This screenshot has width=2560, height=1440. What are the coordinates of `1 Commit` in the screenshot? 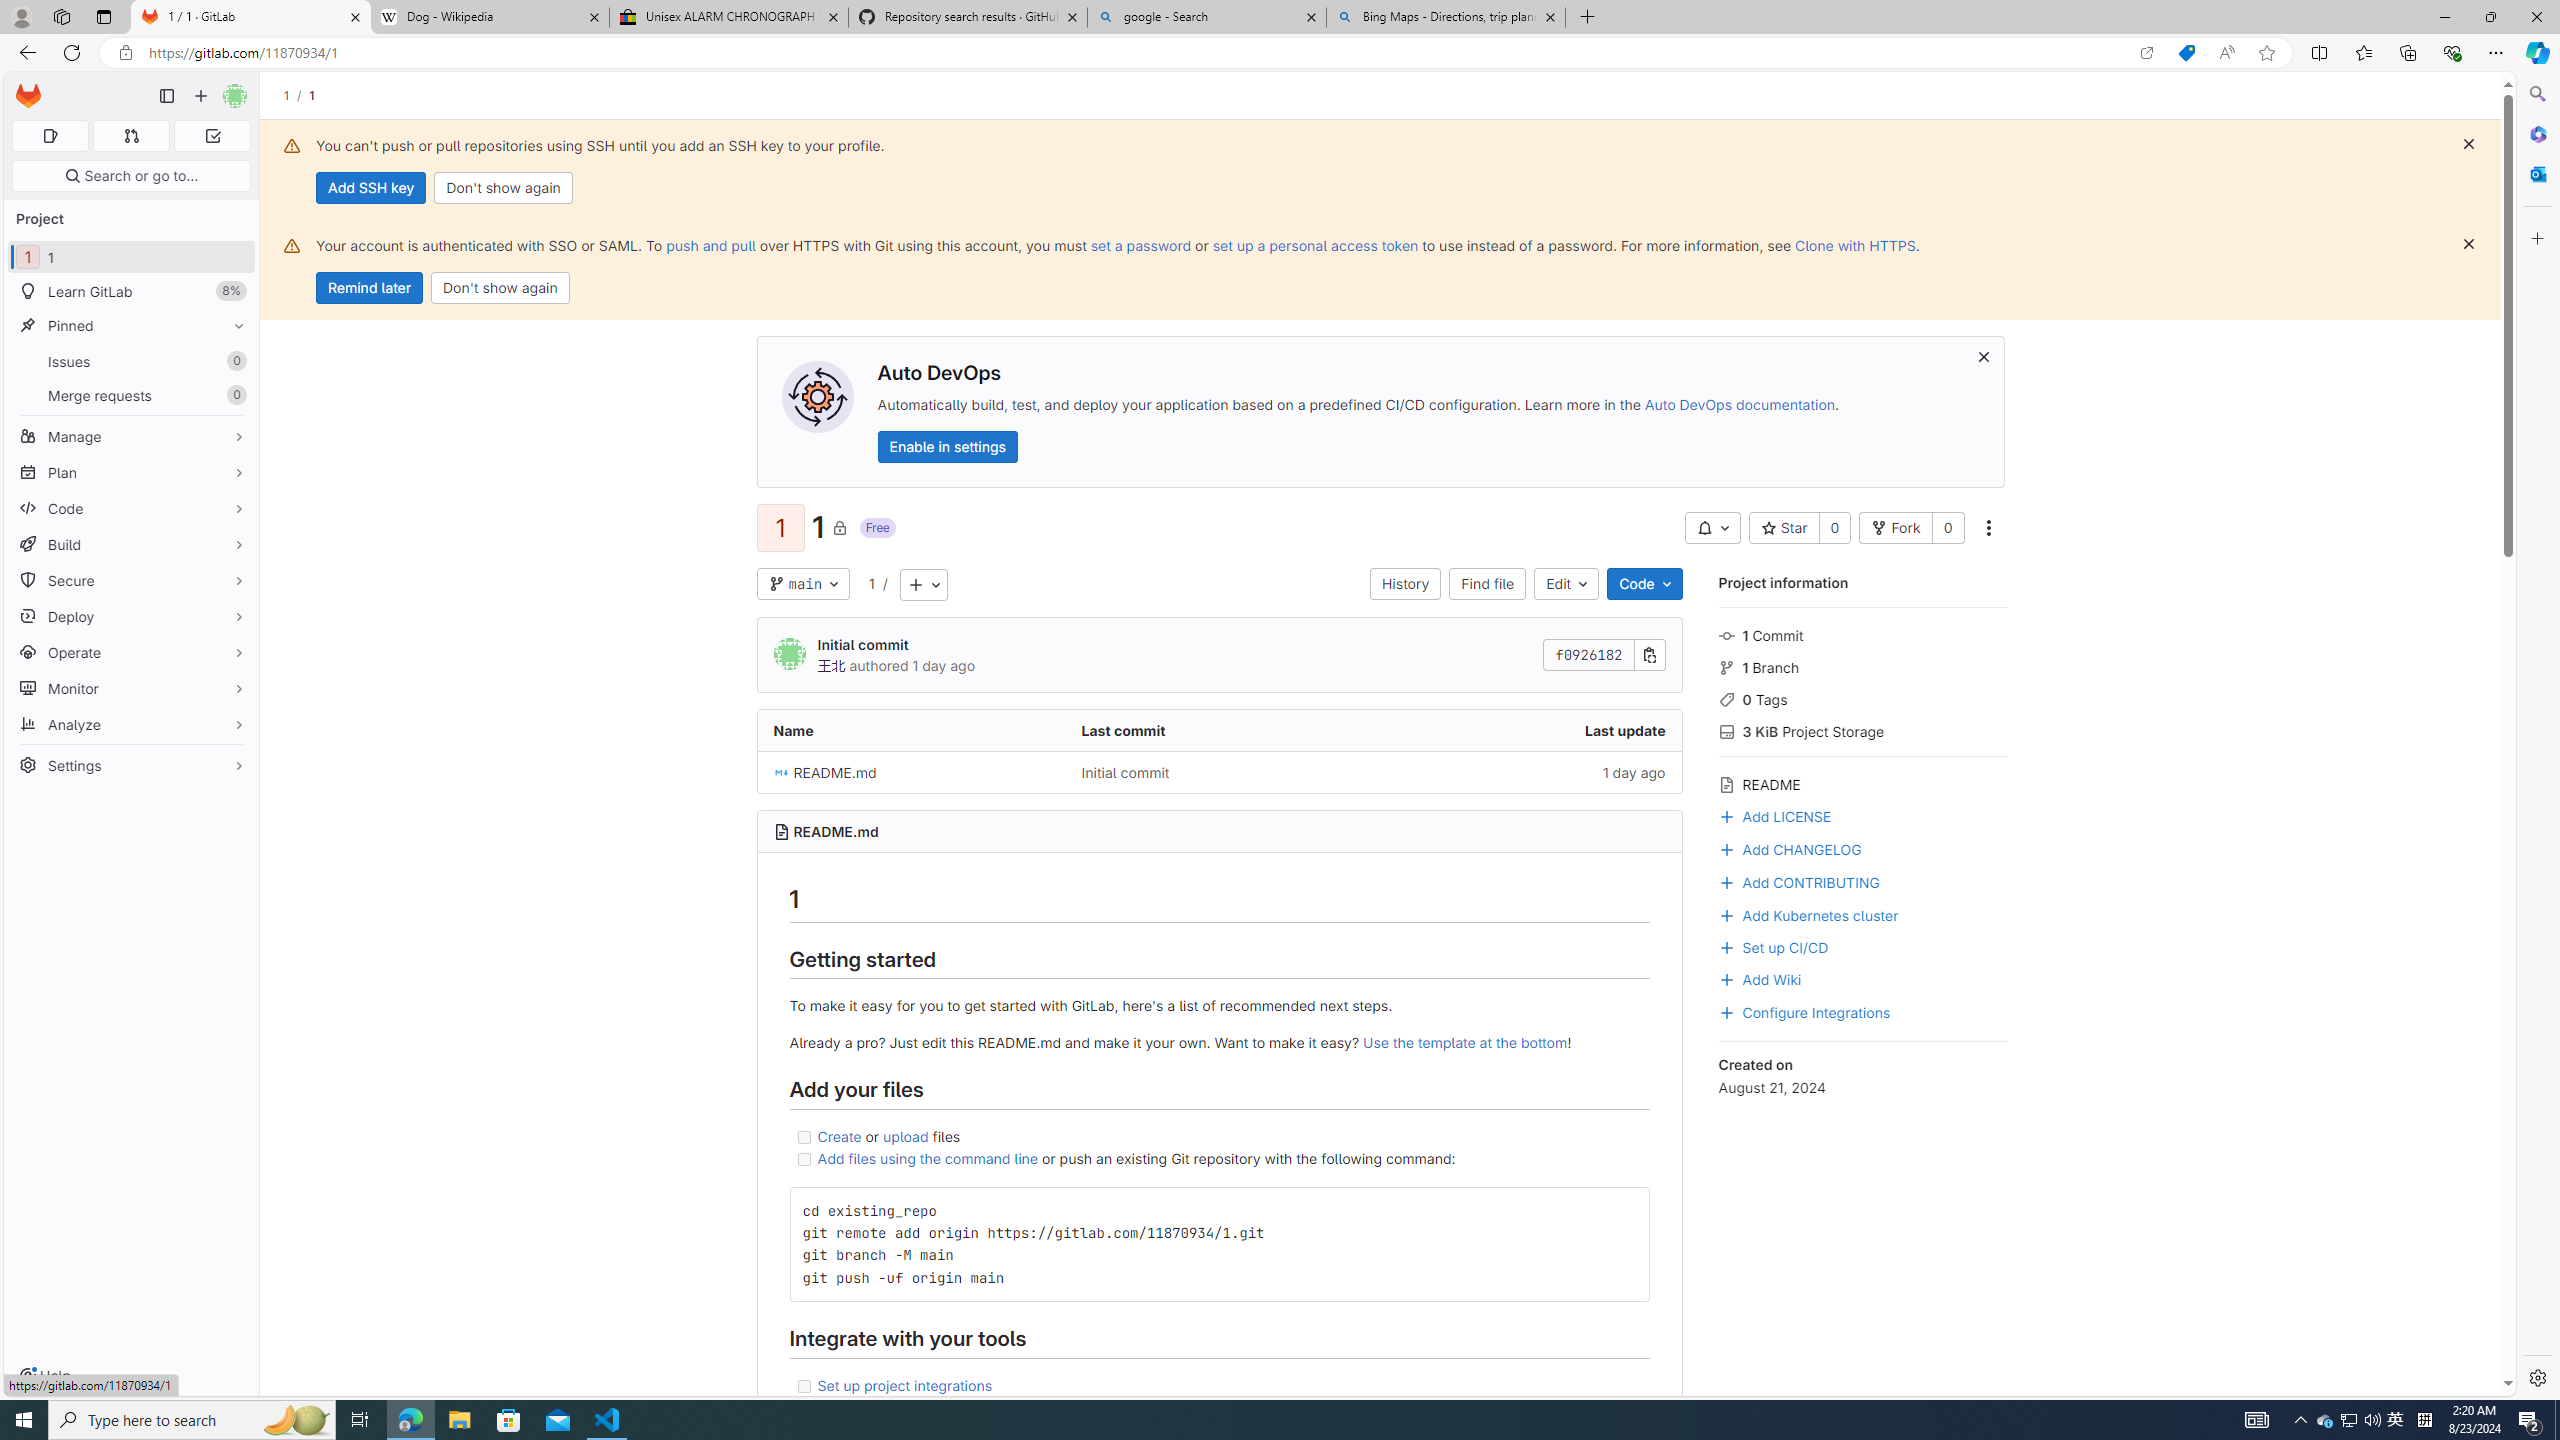 It's located at (1862, 634).